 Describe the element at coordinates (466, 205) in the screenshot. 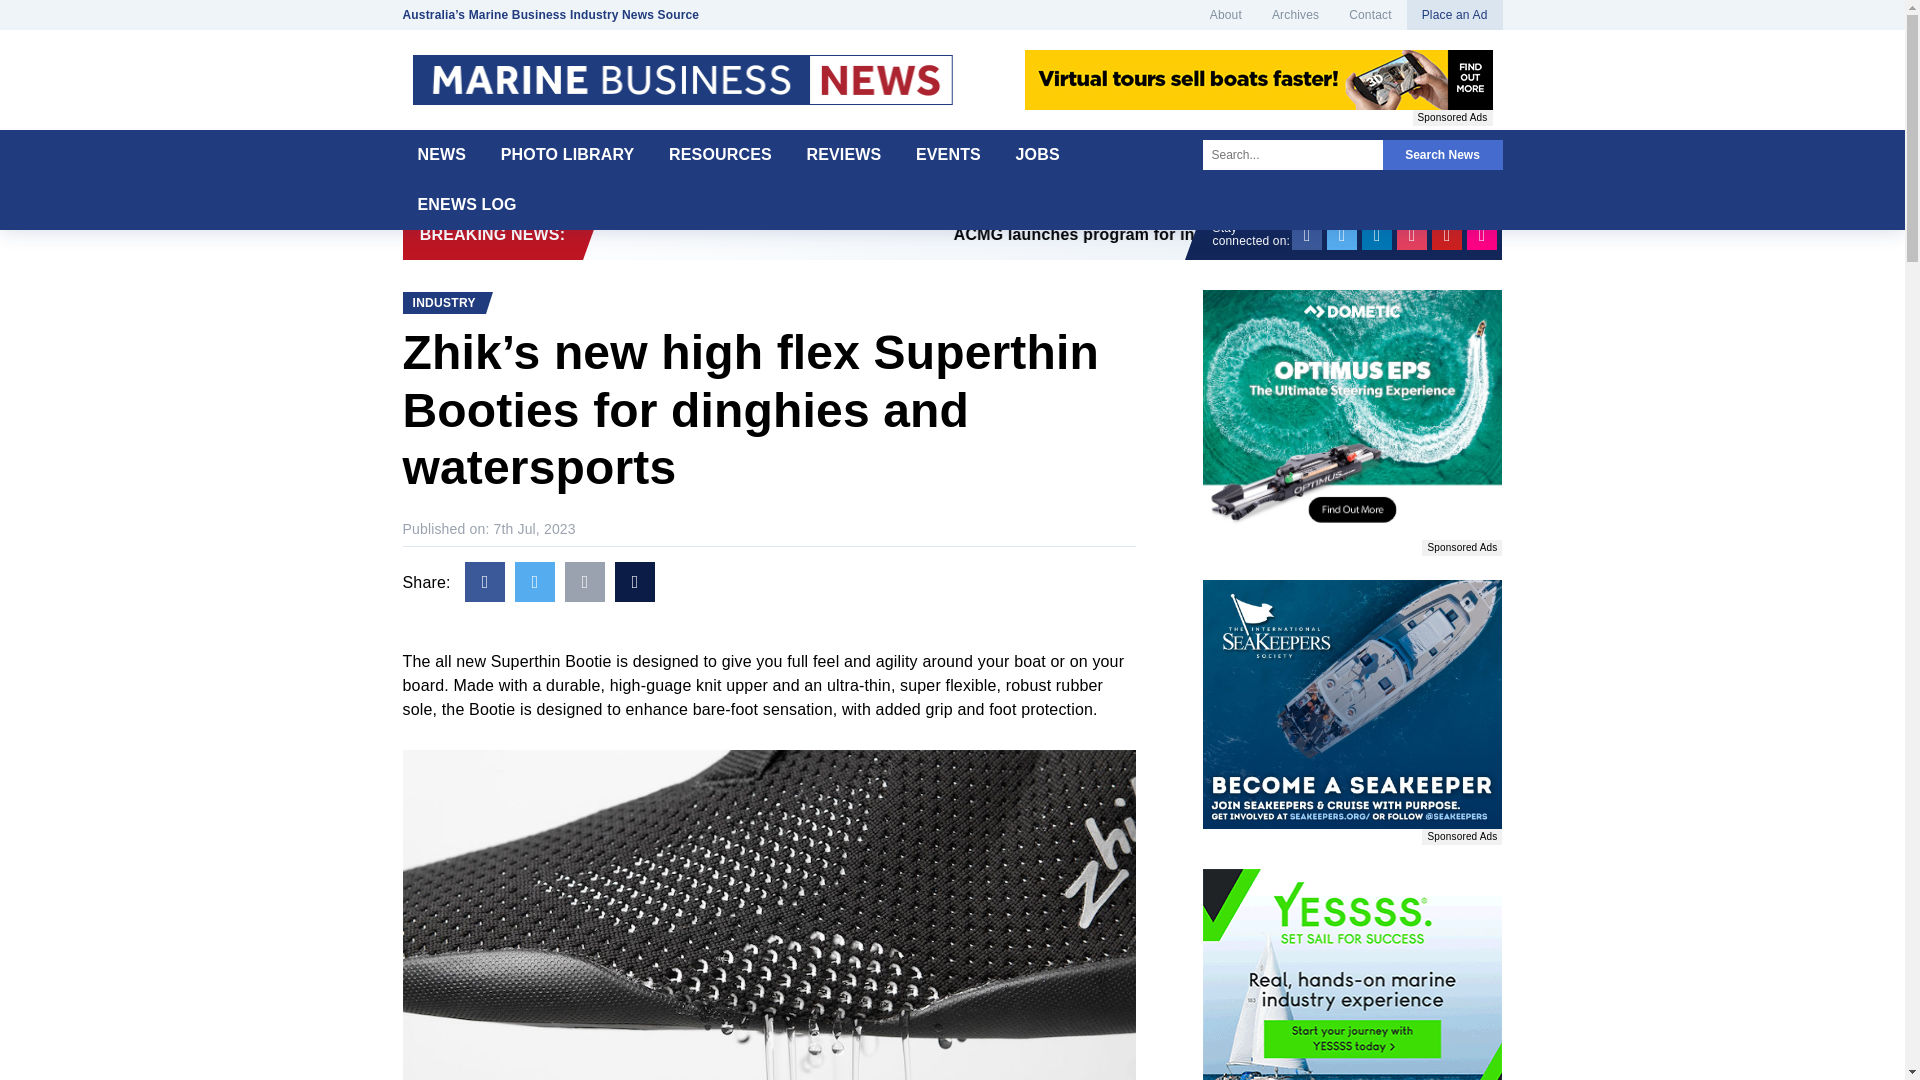

I see `ENEWS LOG` at that location.